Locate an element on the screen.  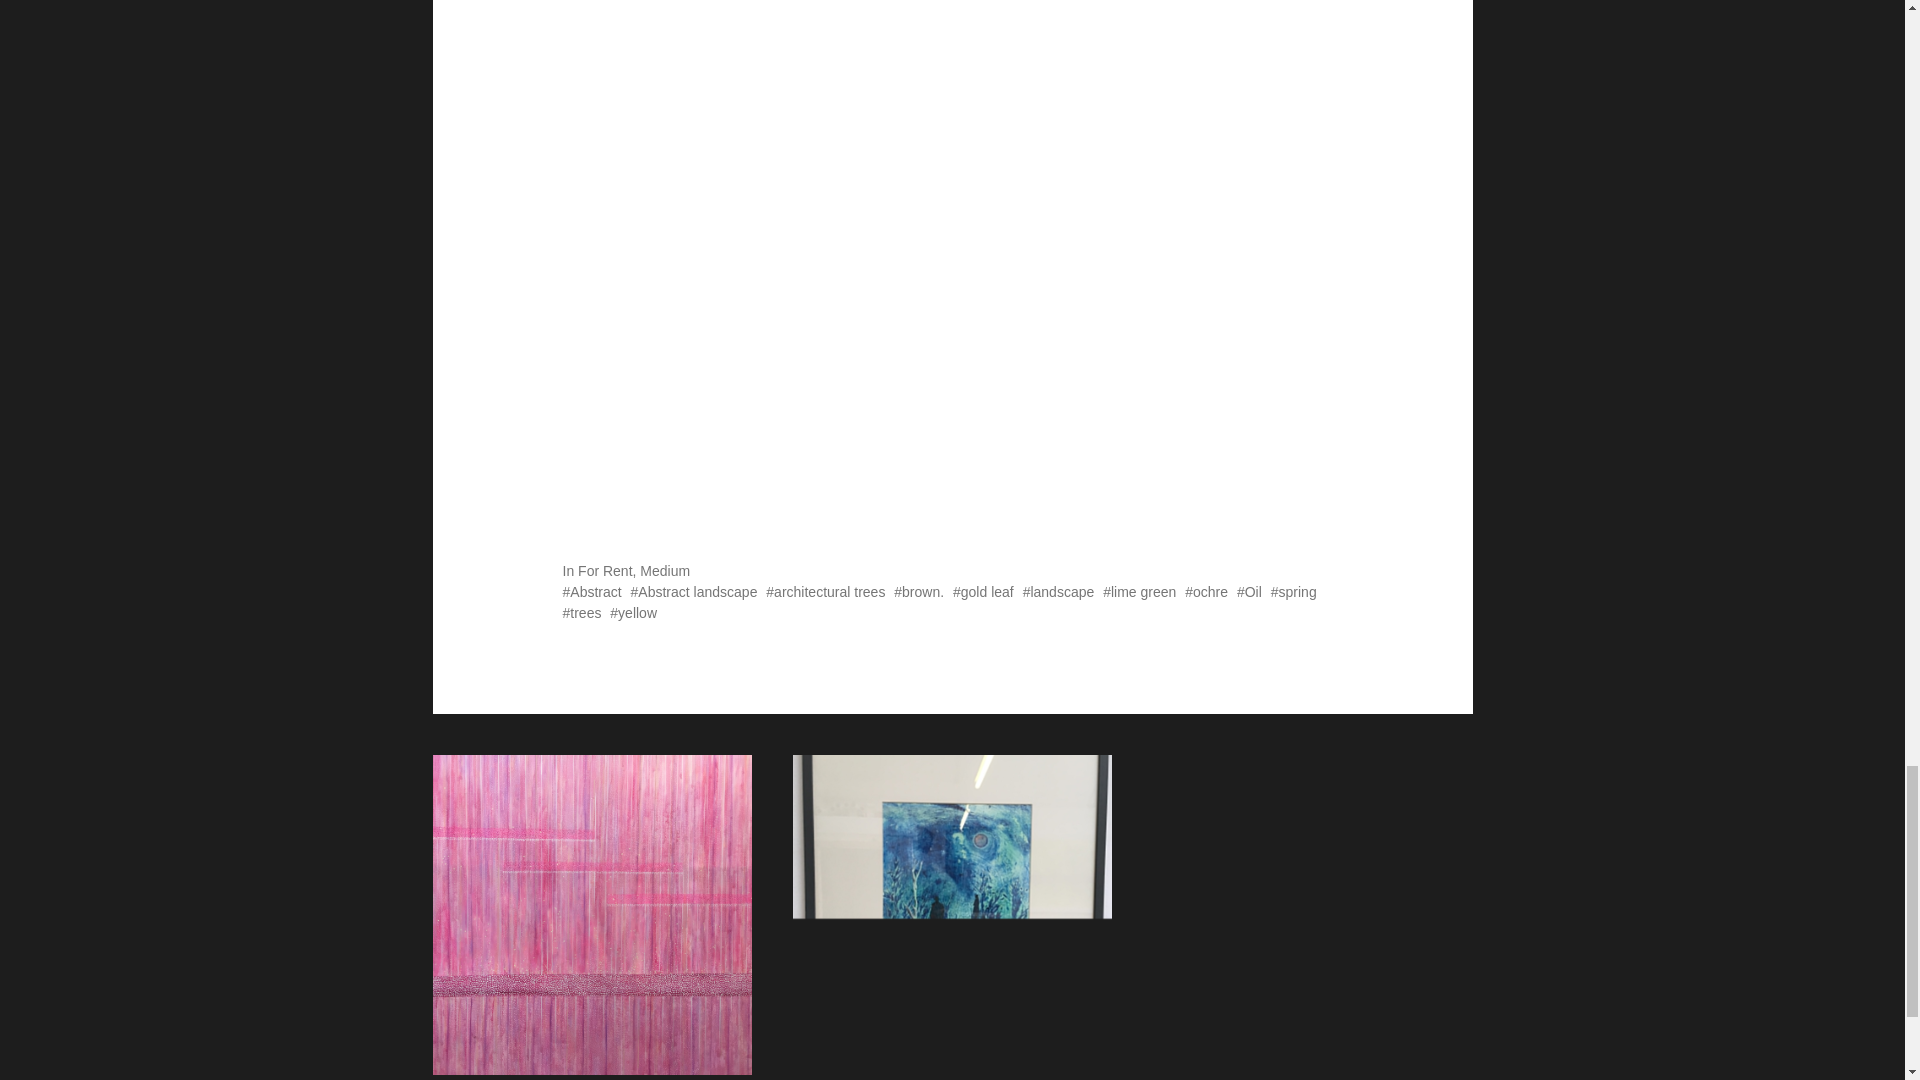
yellow is located at coordinates (633, 612).